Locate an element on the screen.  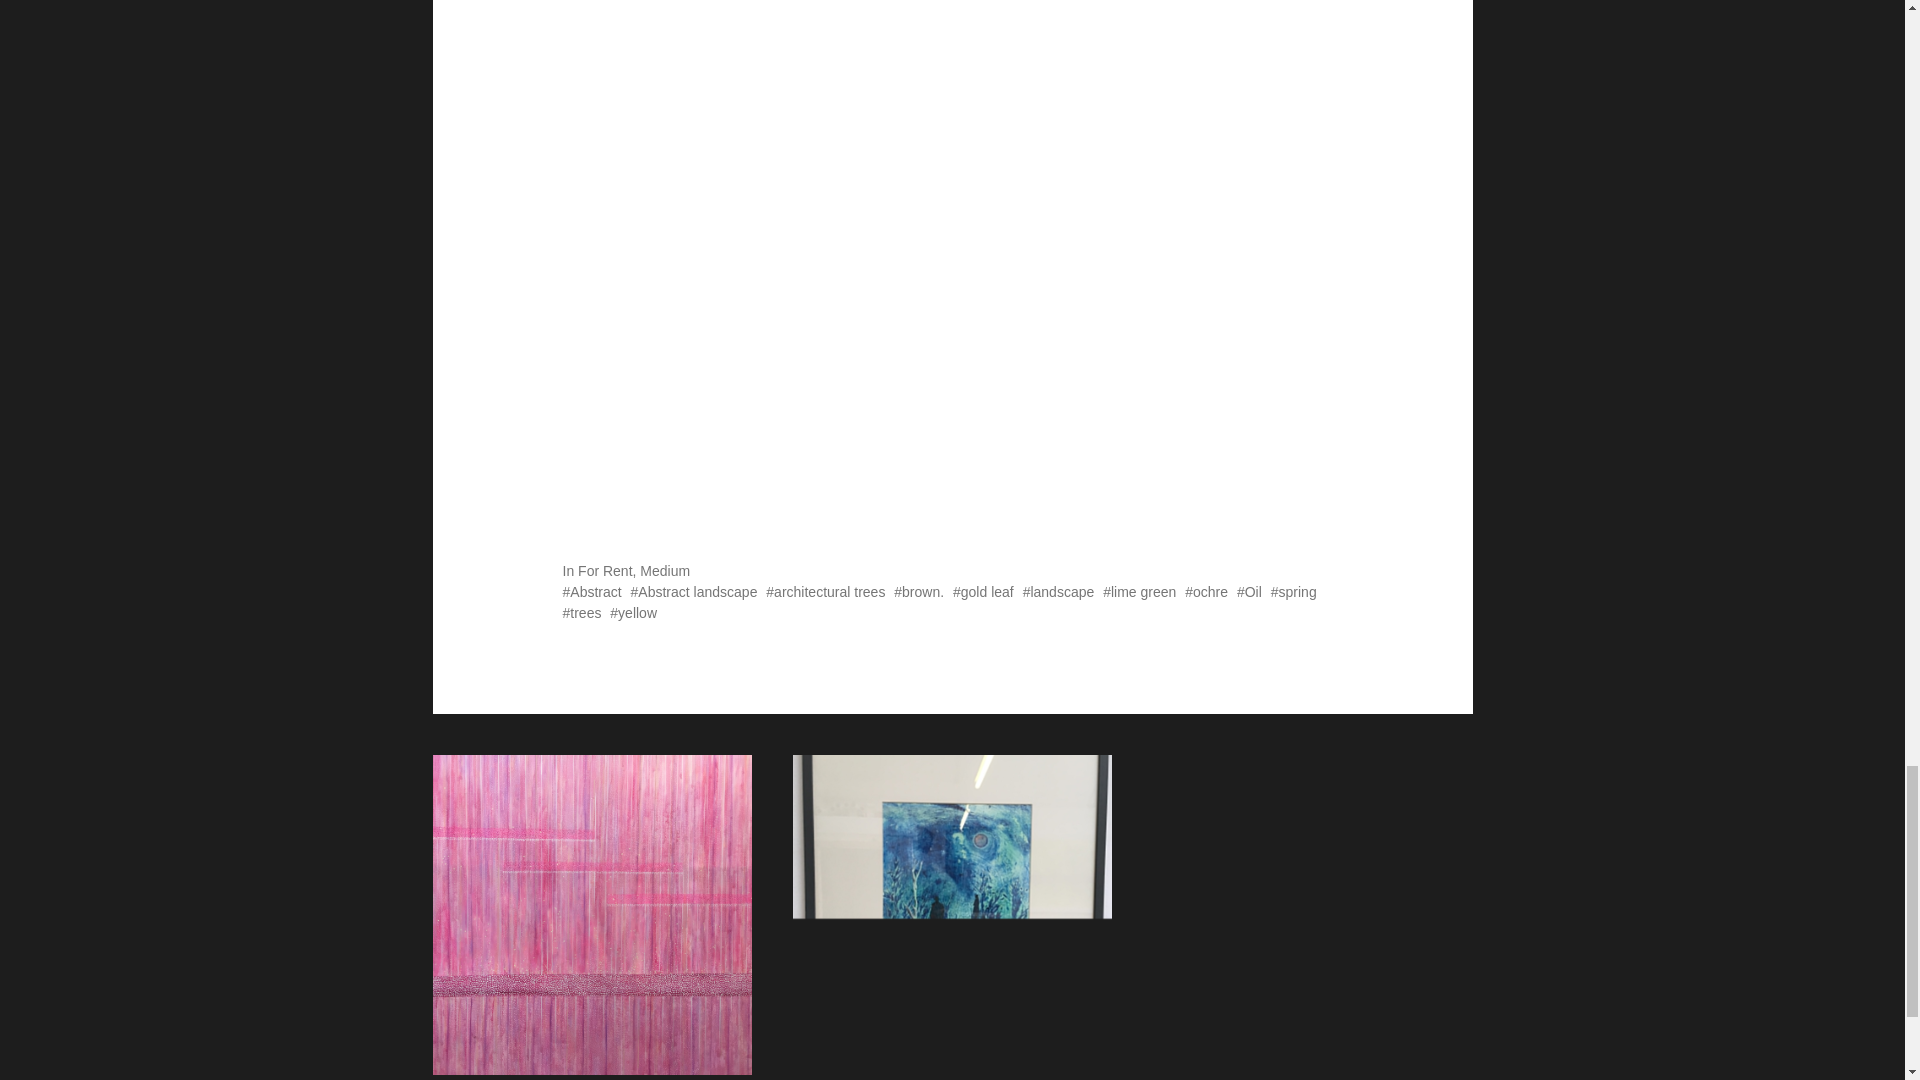
yellow is located at coordinates (633, 612).